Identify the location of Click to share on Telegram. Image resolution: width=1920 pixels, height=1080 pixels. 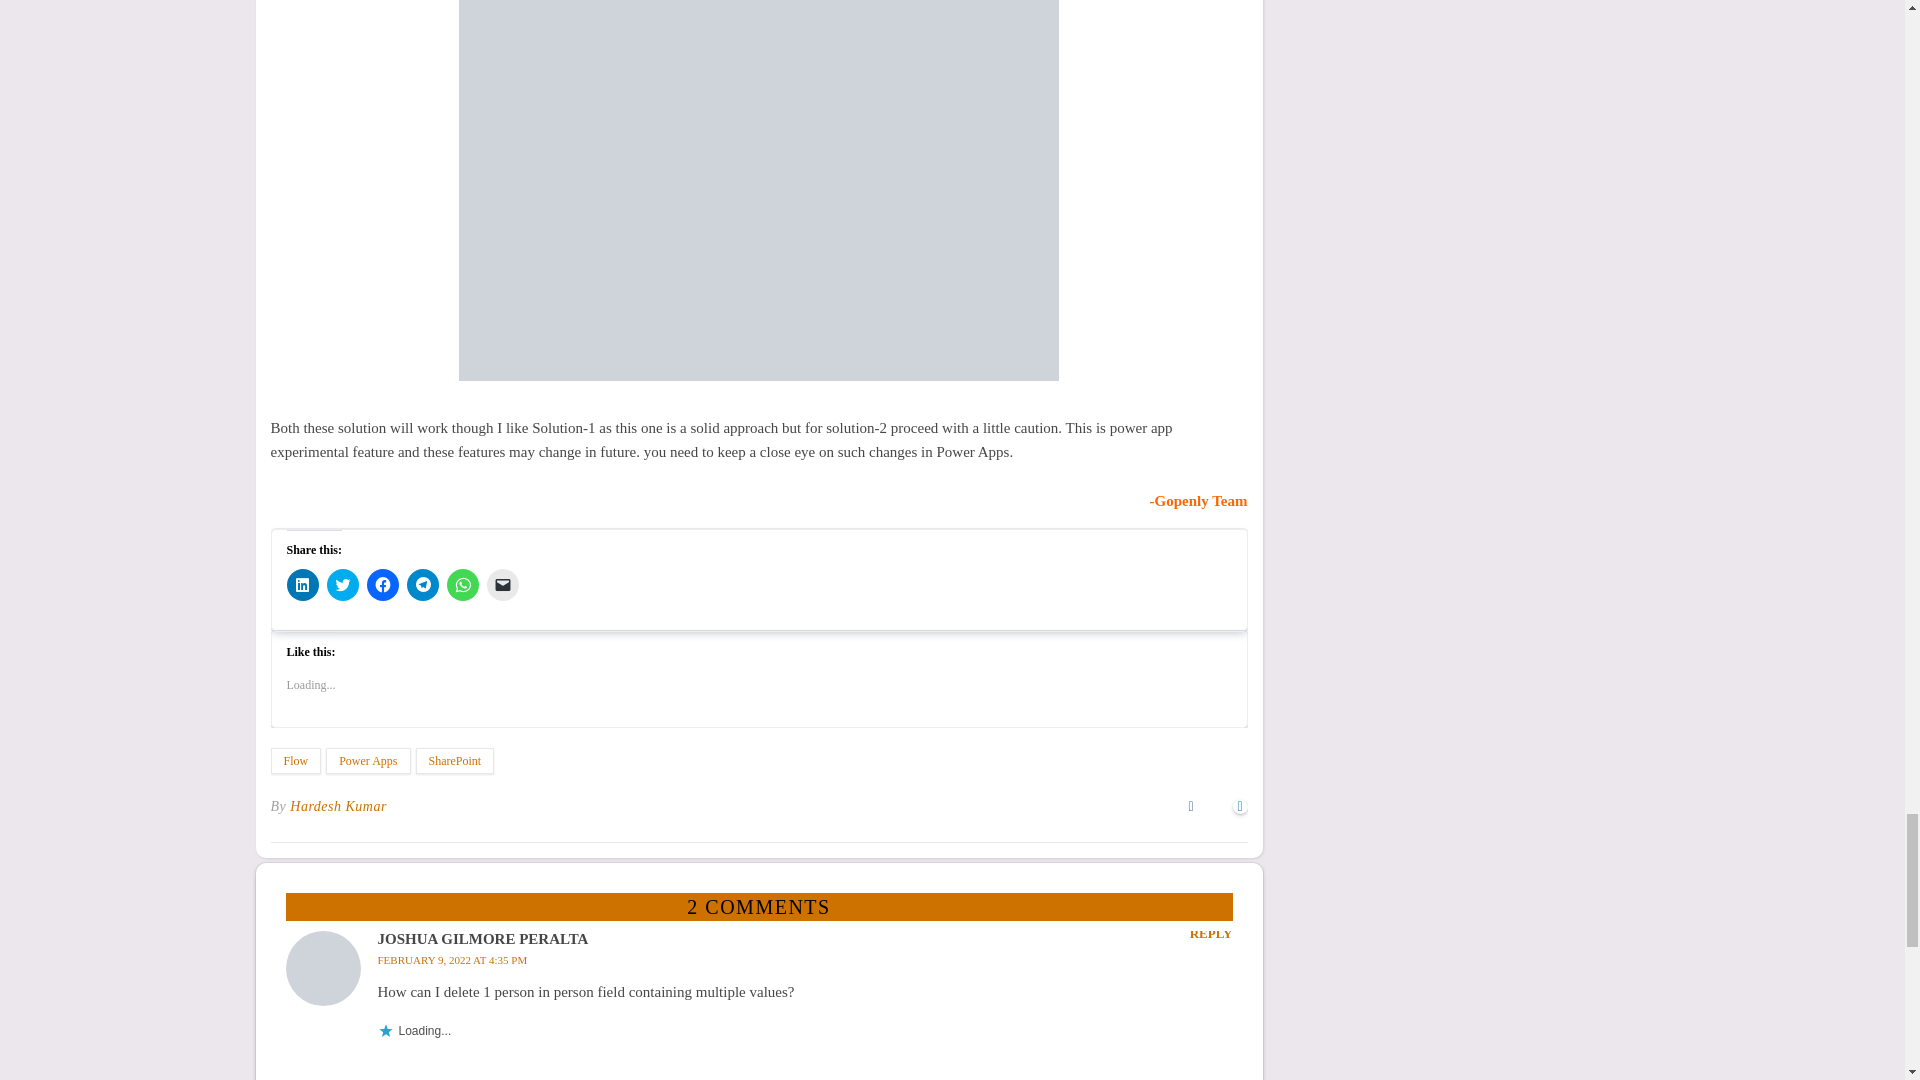
(421, 584).